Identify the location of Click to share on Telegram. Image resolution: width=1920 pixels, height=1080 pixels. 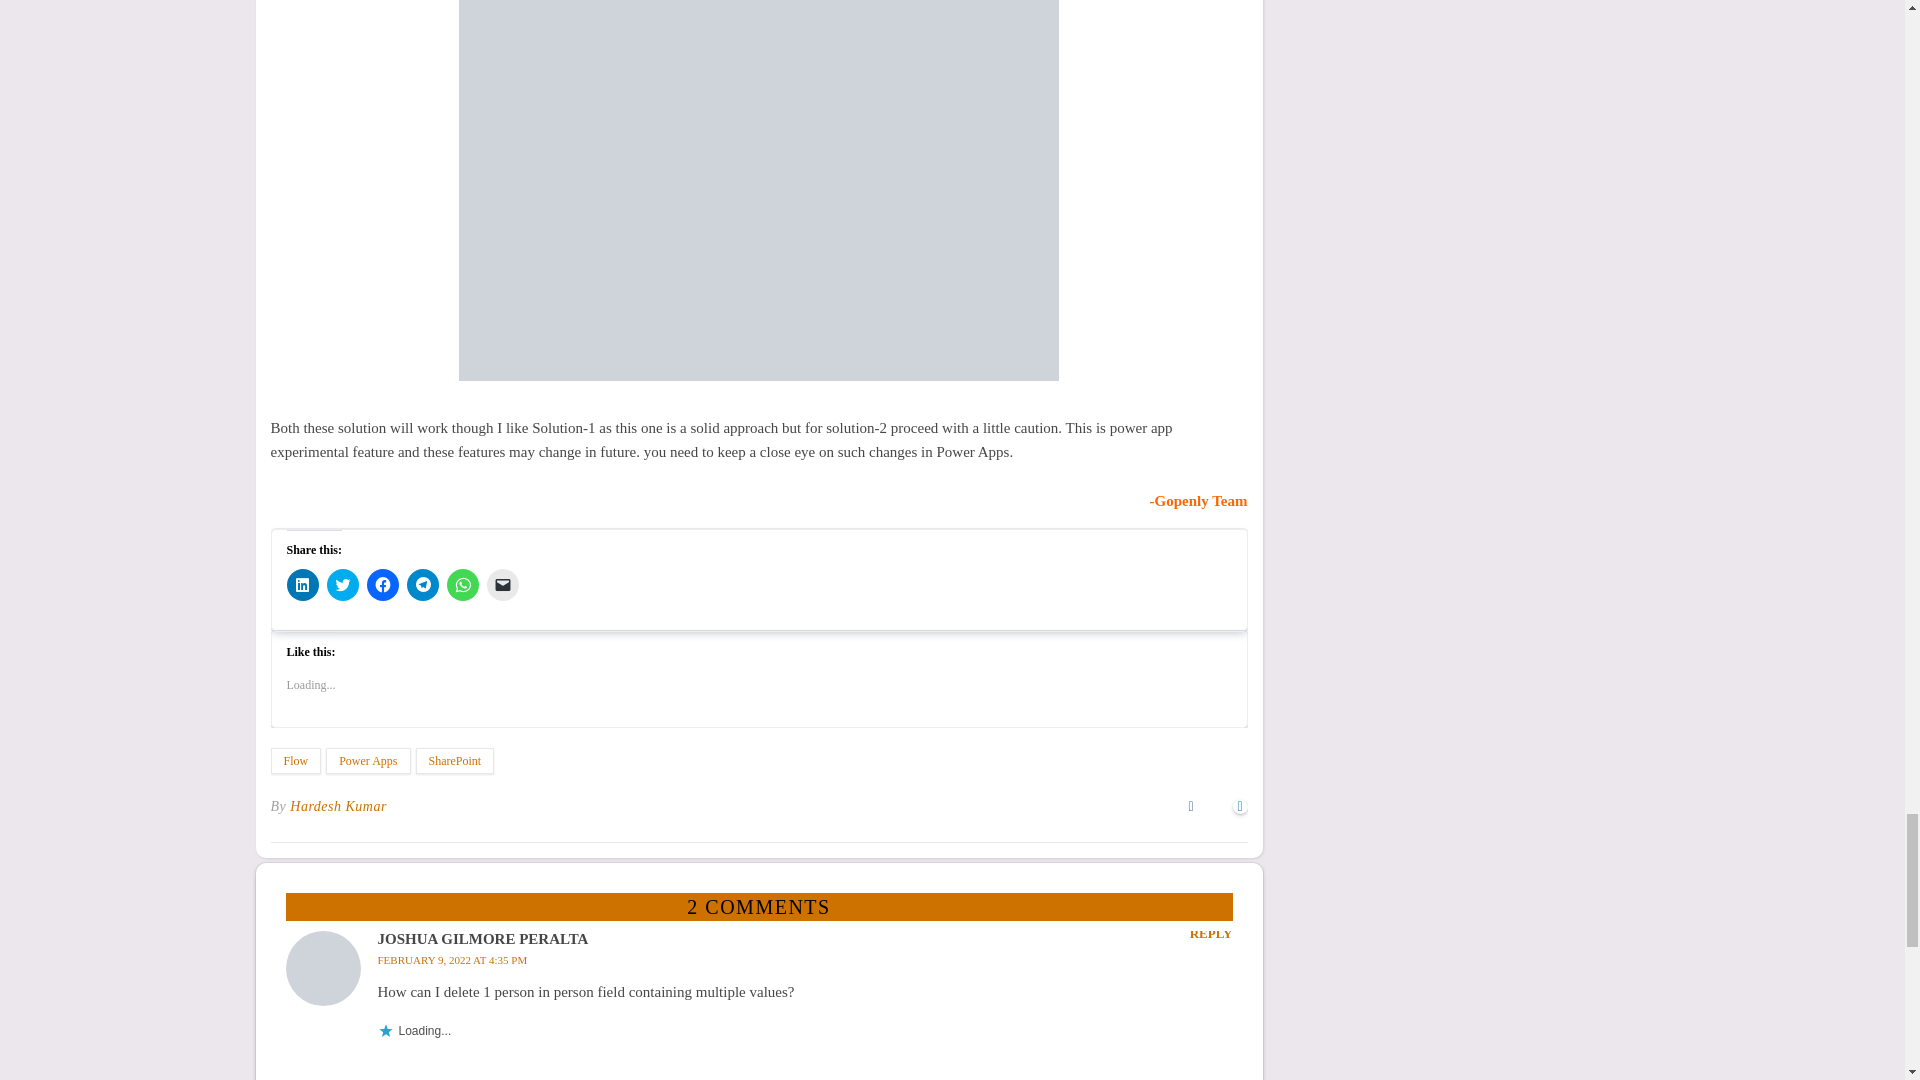
(421, 584).